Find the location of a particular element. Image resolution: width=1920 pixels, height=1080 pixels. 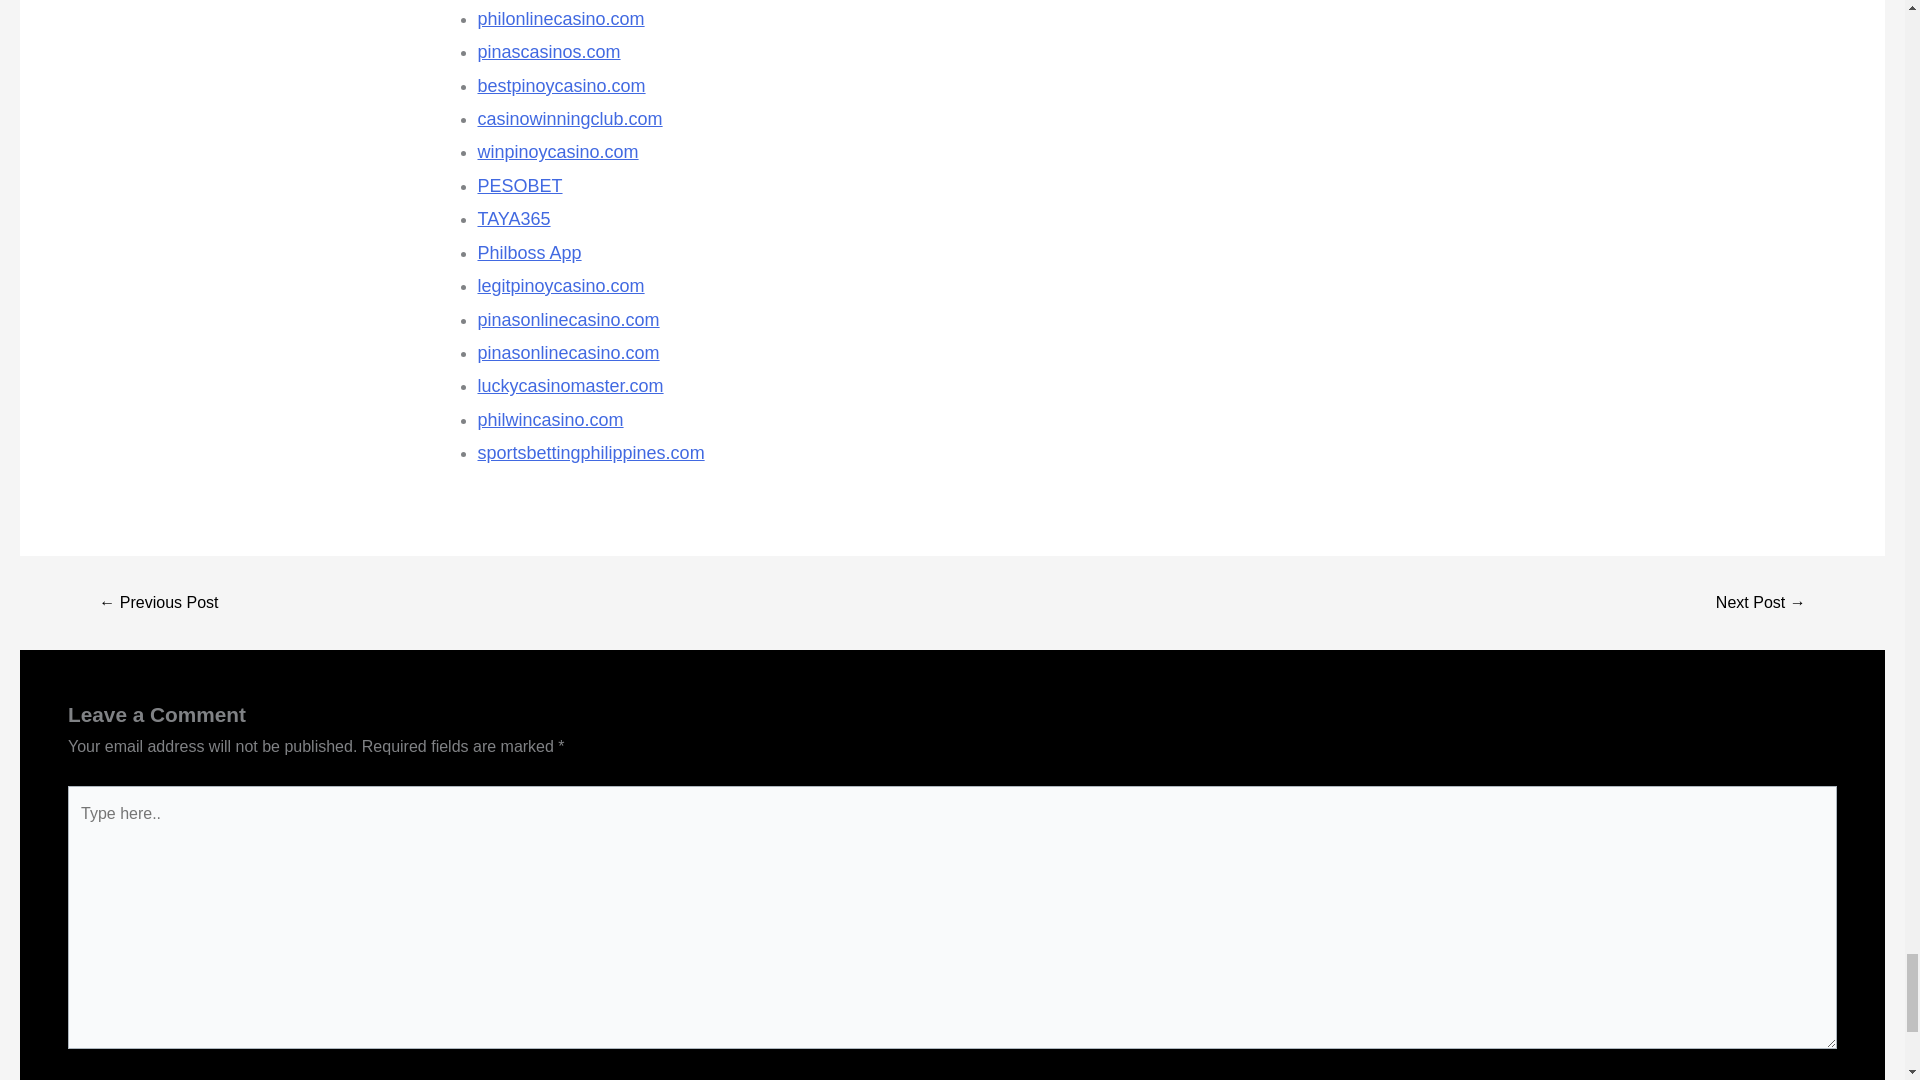

BW777 GAMING is located at coordinates (1760, 603).